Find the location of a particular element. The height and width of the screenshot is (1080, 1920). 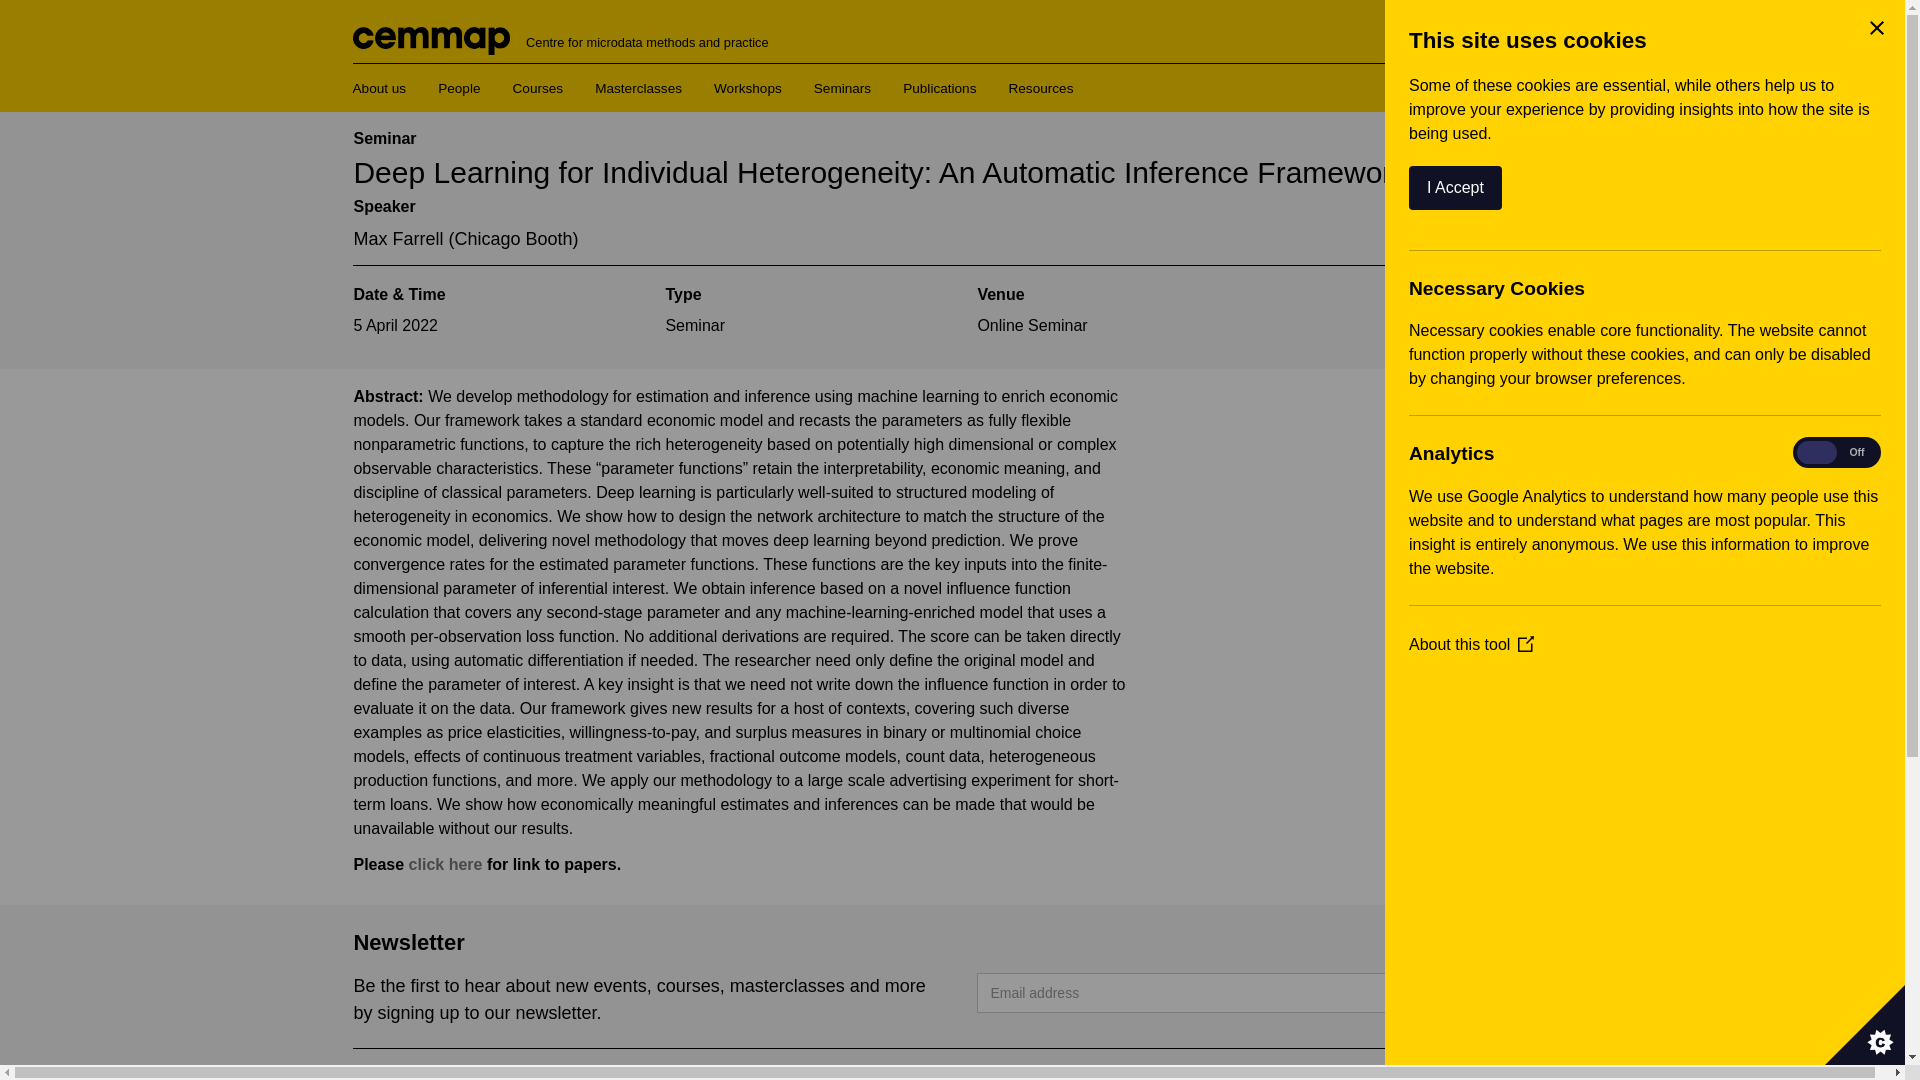

Search is located at coordinates (1514, 76).